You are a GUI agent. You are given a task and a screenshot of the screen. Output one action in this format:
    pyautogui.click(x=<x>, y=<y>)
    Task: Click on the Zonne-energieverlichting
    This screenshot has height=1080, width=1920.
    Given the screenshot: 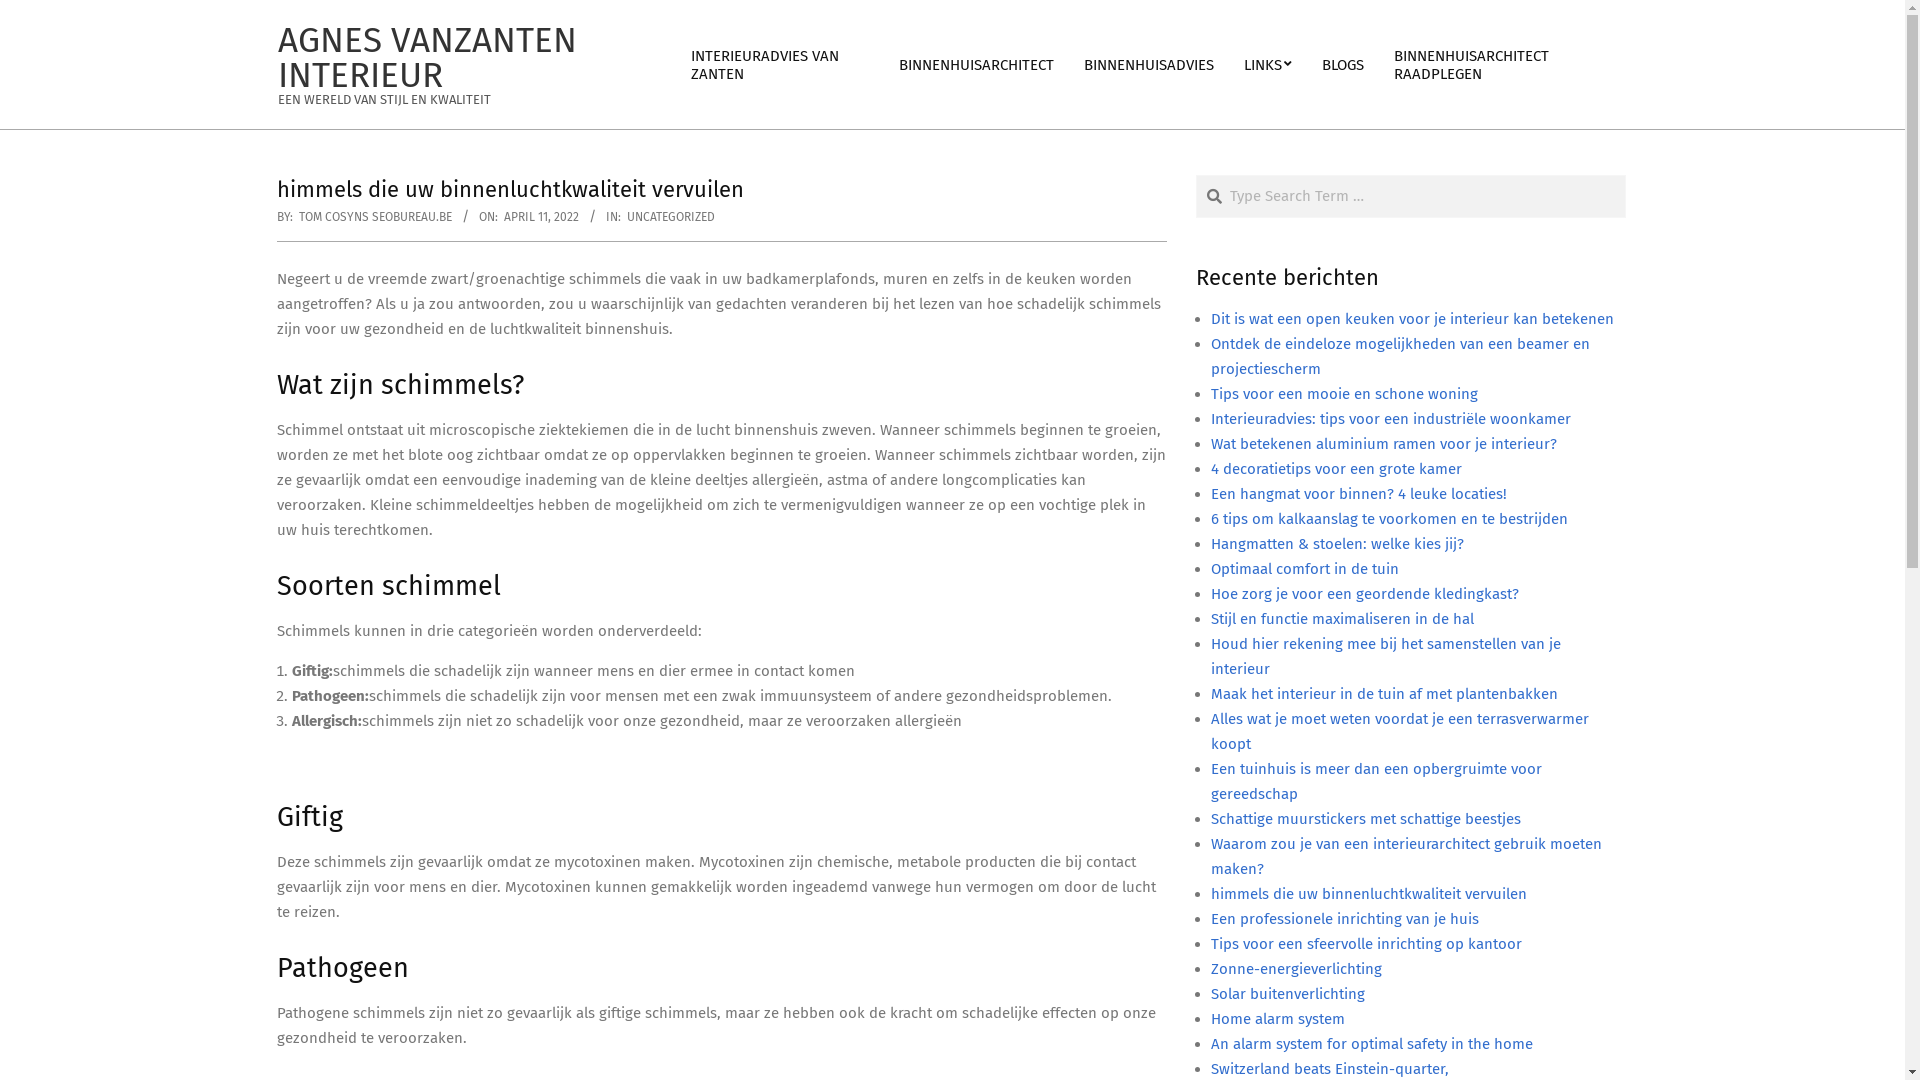 What is the action you would take?
    pyautogui.click(x=1296, y=969)
    